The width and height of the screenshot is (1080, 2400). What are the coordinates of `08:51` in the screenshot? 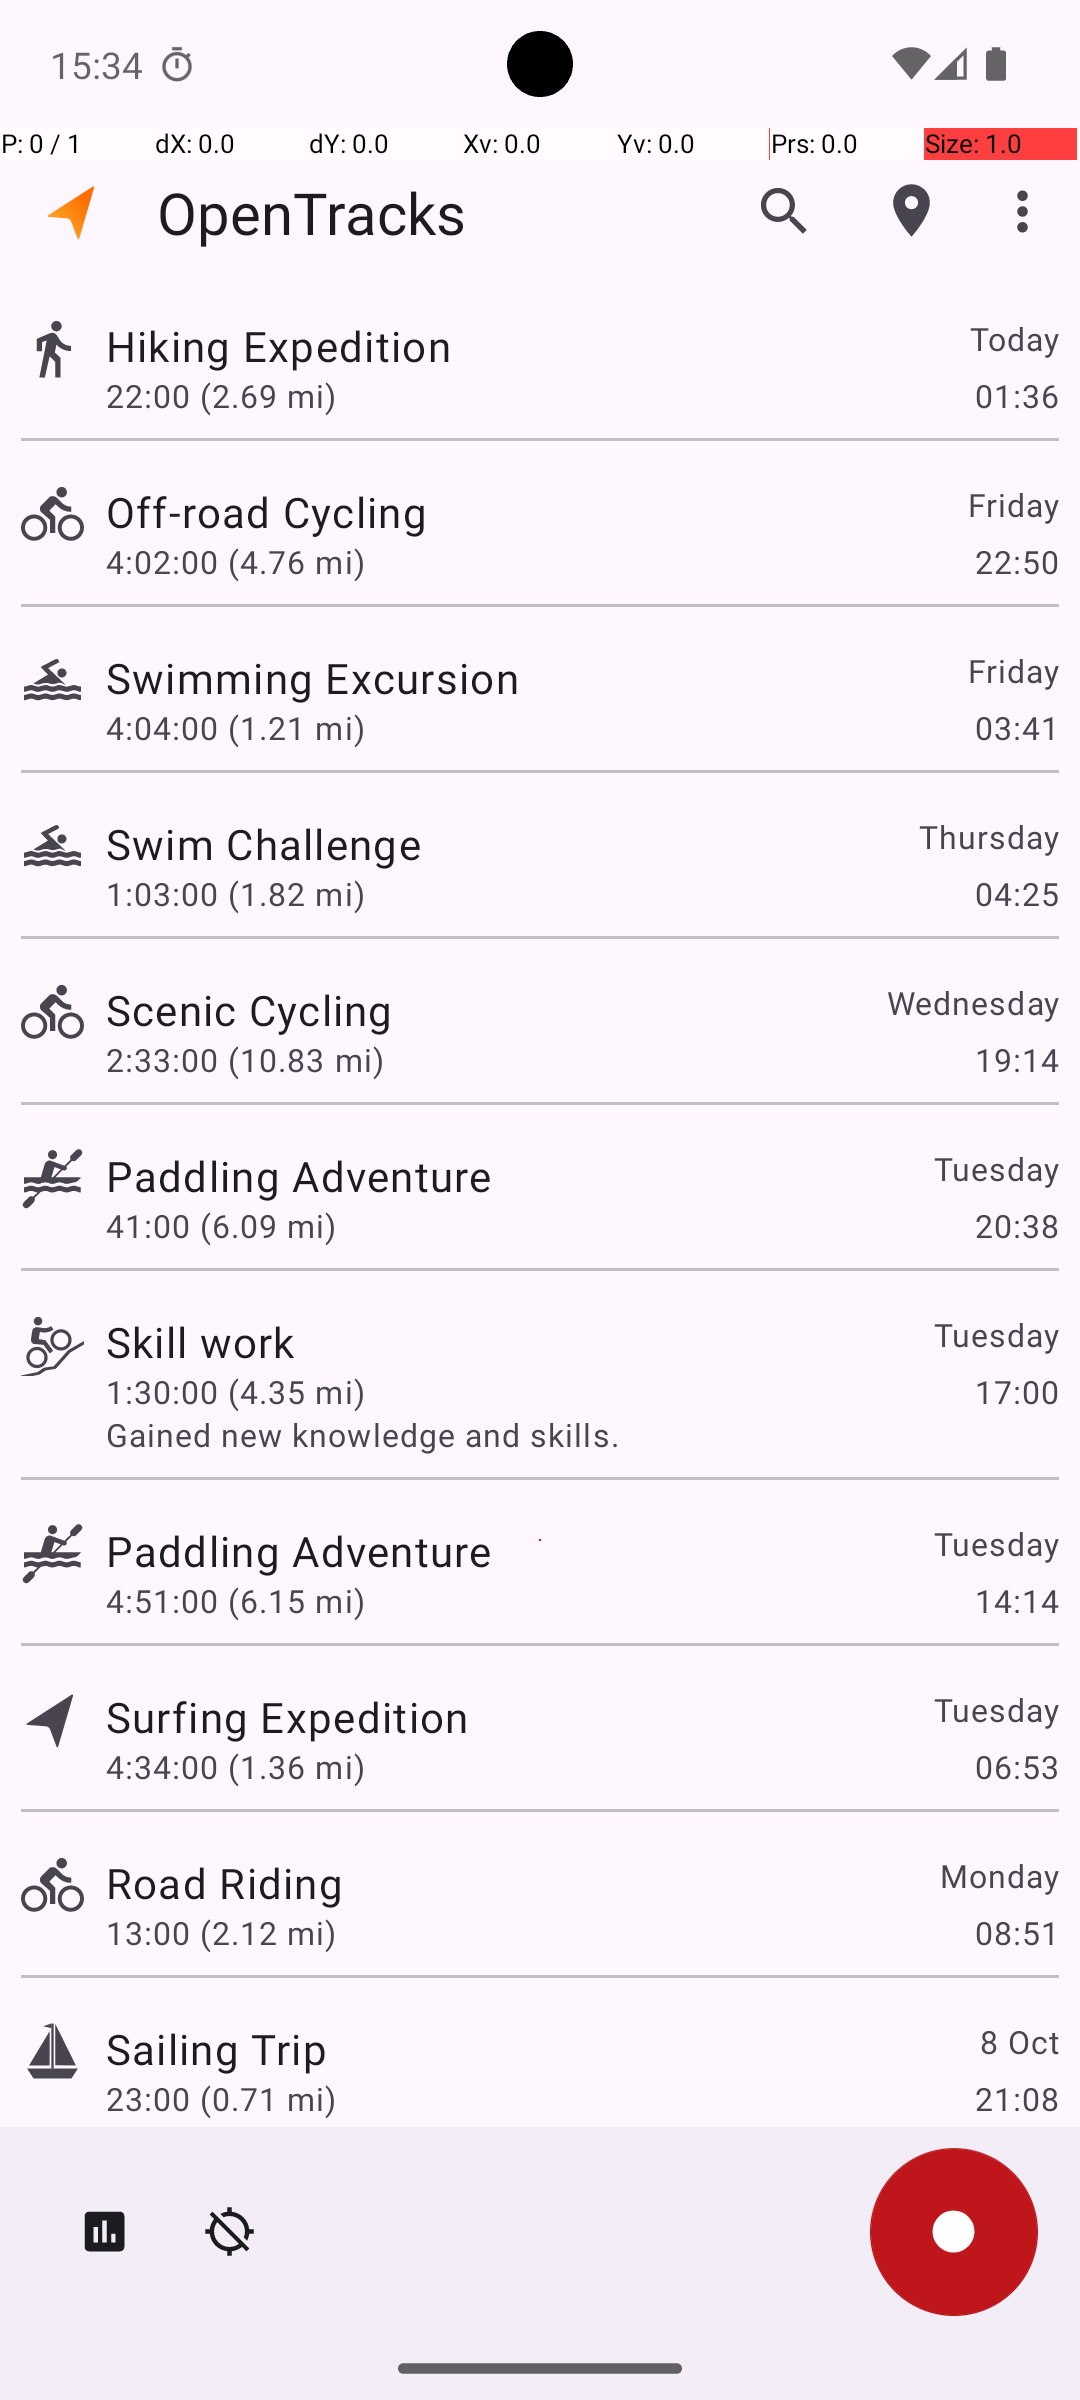 It's located at (1016, 1932).